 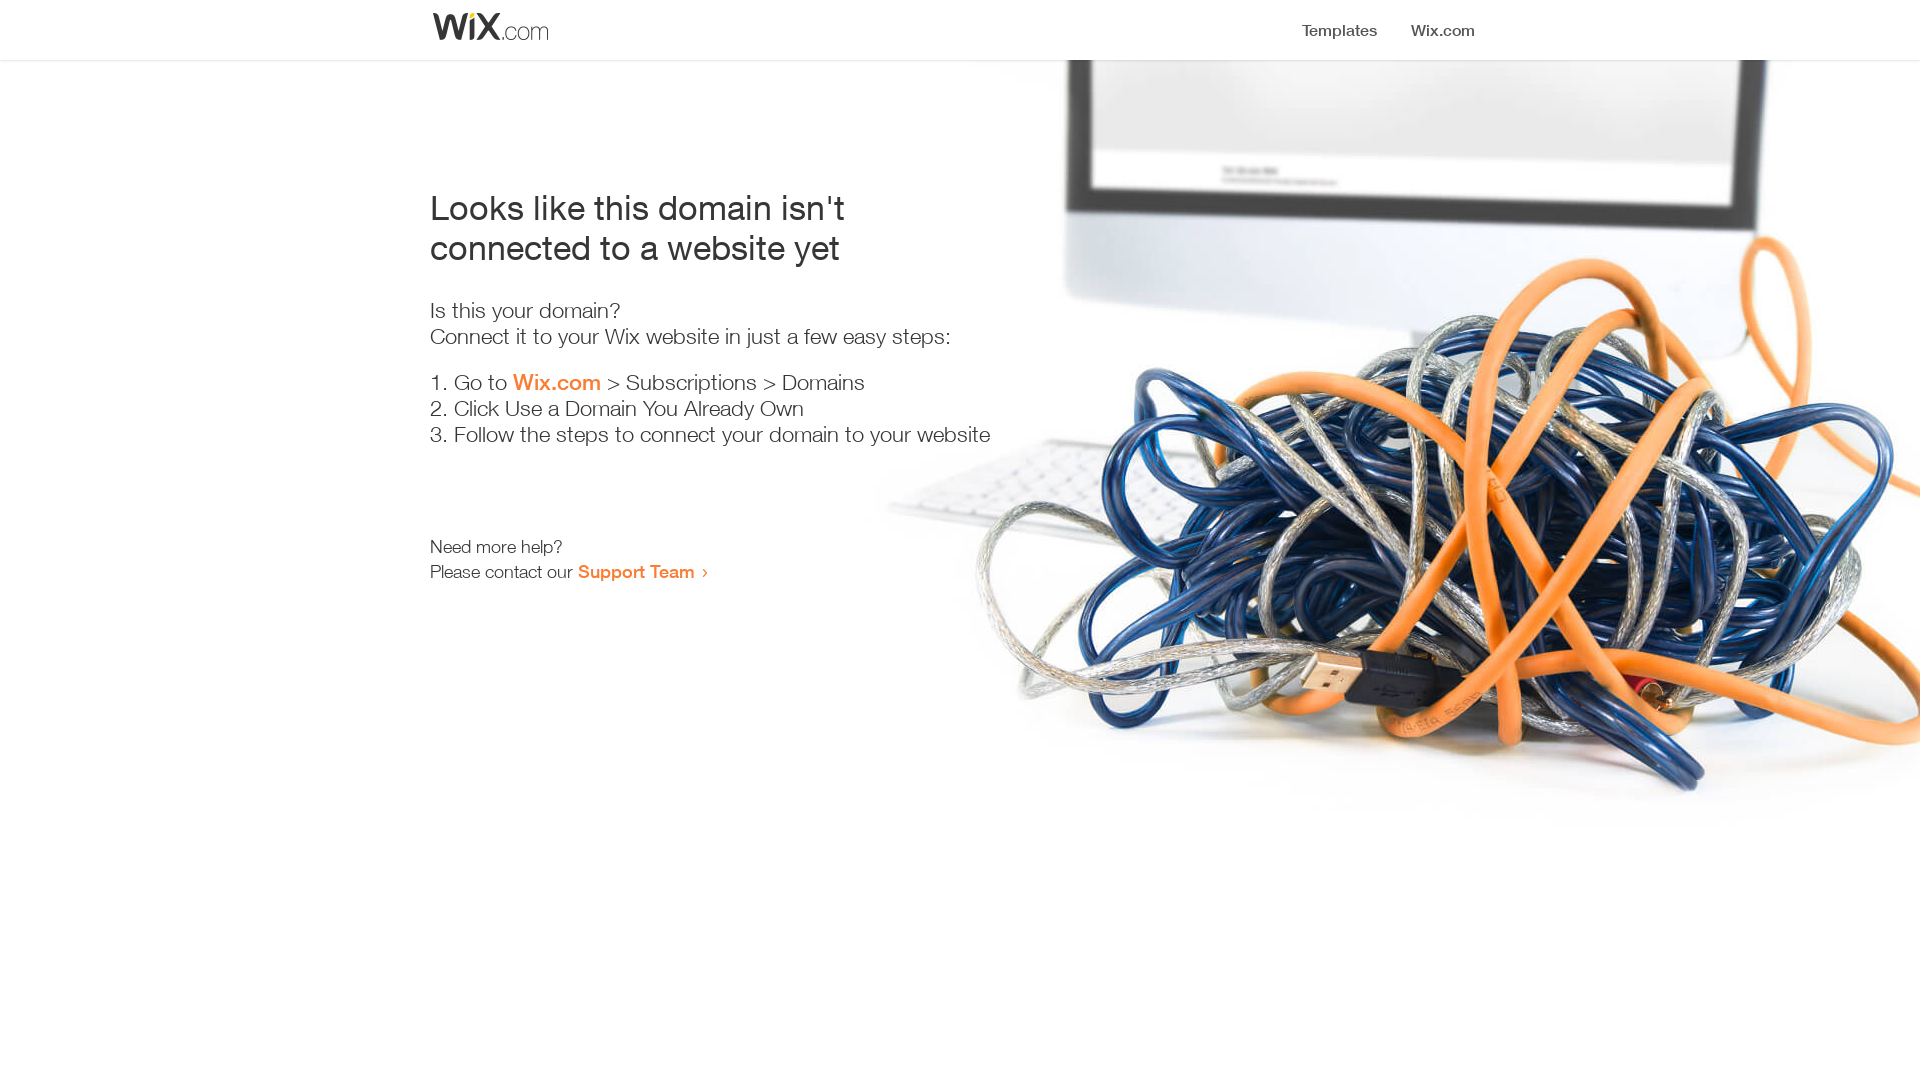 I want to click on Support Team, so click(x=636, y=571).